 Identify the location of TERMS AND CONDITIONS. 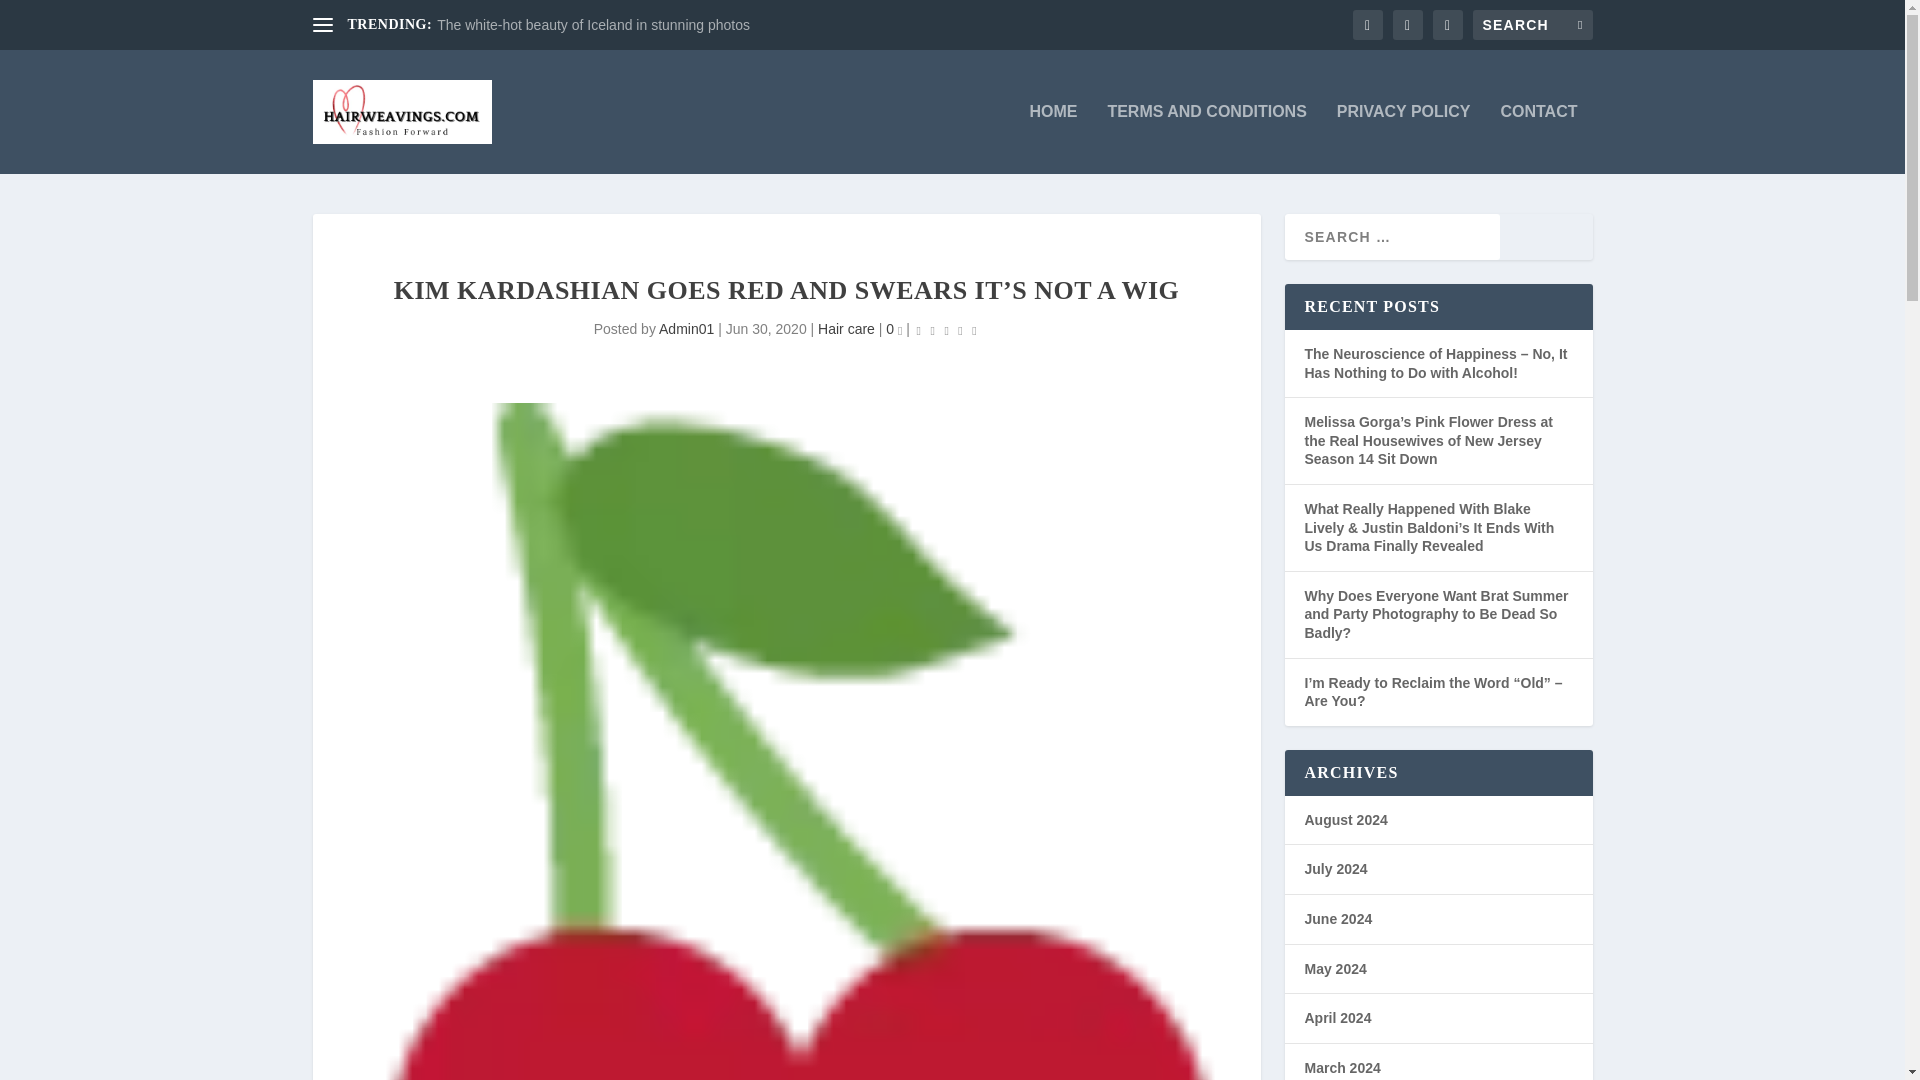
(1206, 138).